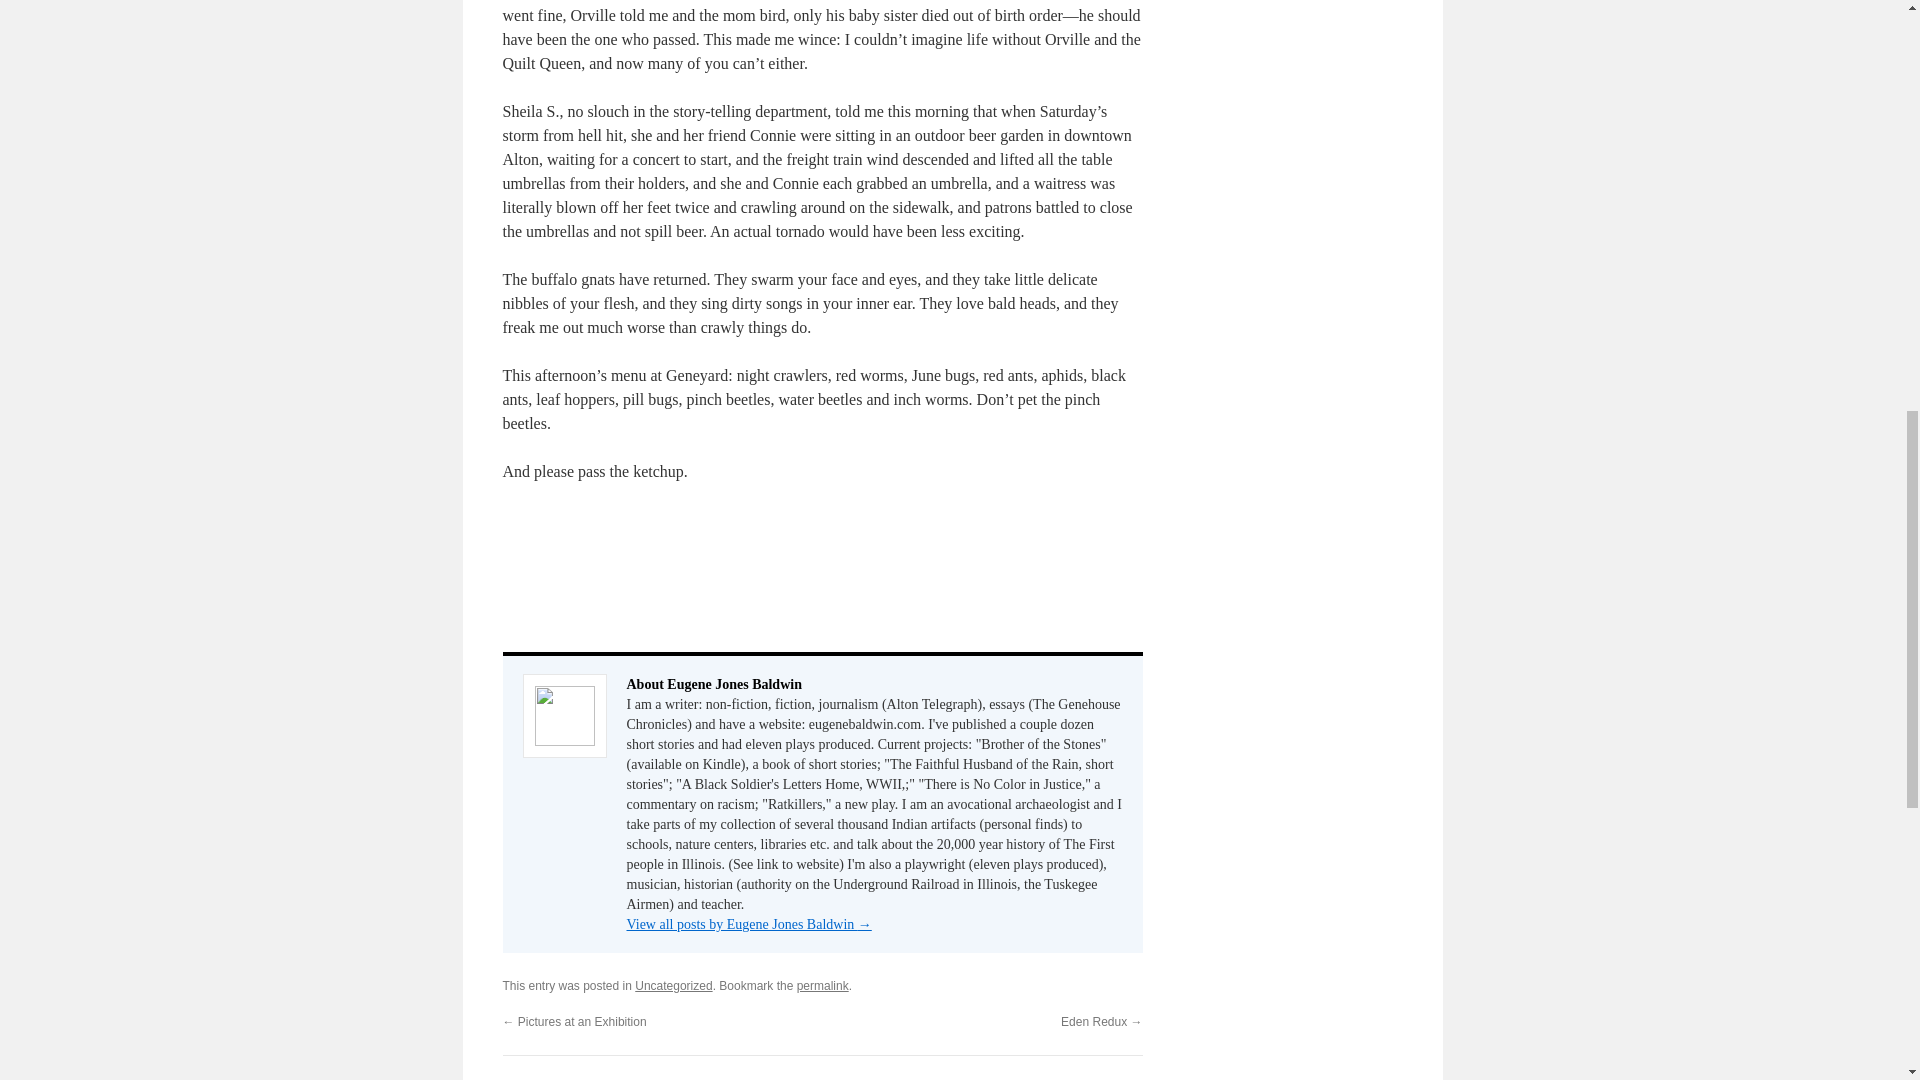  What do you see at coordinates (822, 985) in the screenshot?
I see `permalink` at bounding box center [822, 985].